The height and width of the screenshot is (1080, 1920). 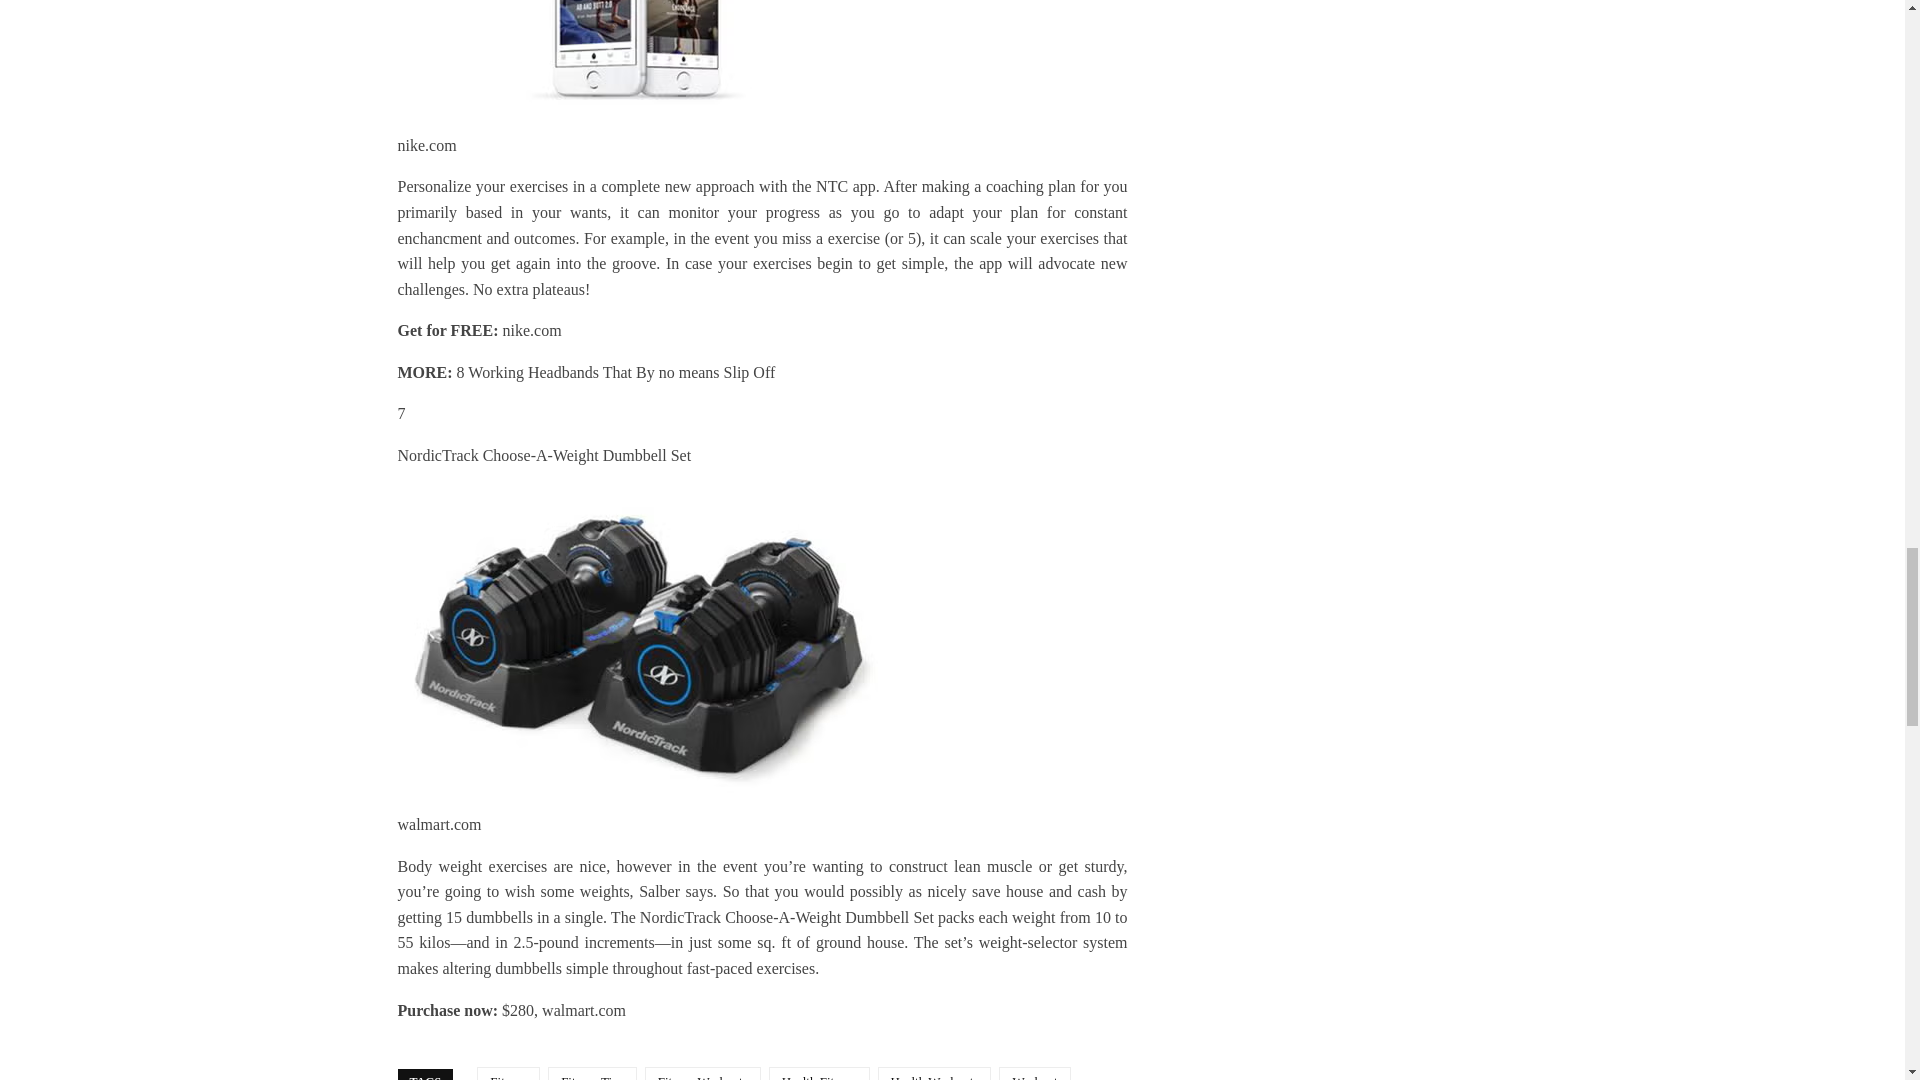 What do you see at coordinates (1034, 1074) in the screenshot?
I see `View all posts tagged Workout` at bounding box center [1034, 1074].